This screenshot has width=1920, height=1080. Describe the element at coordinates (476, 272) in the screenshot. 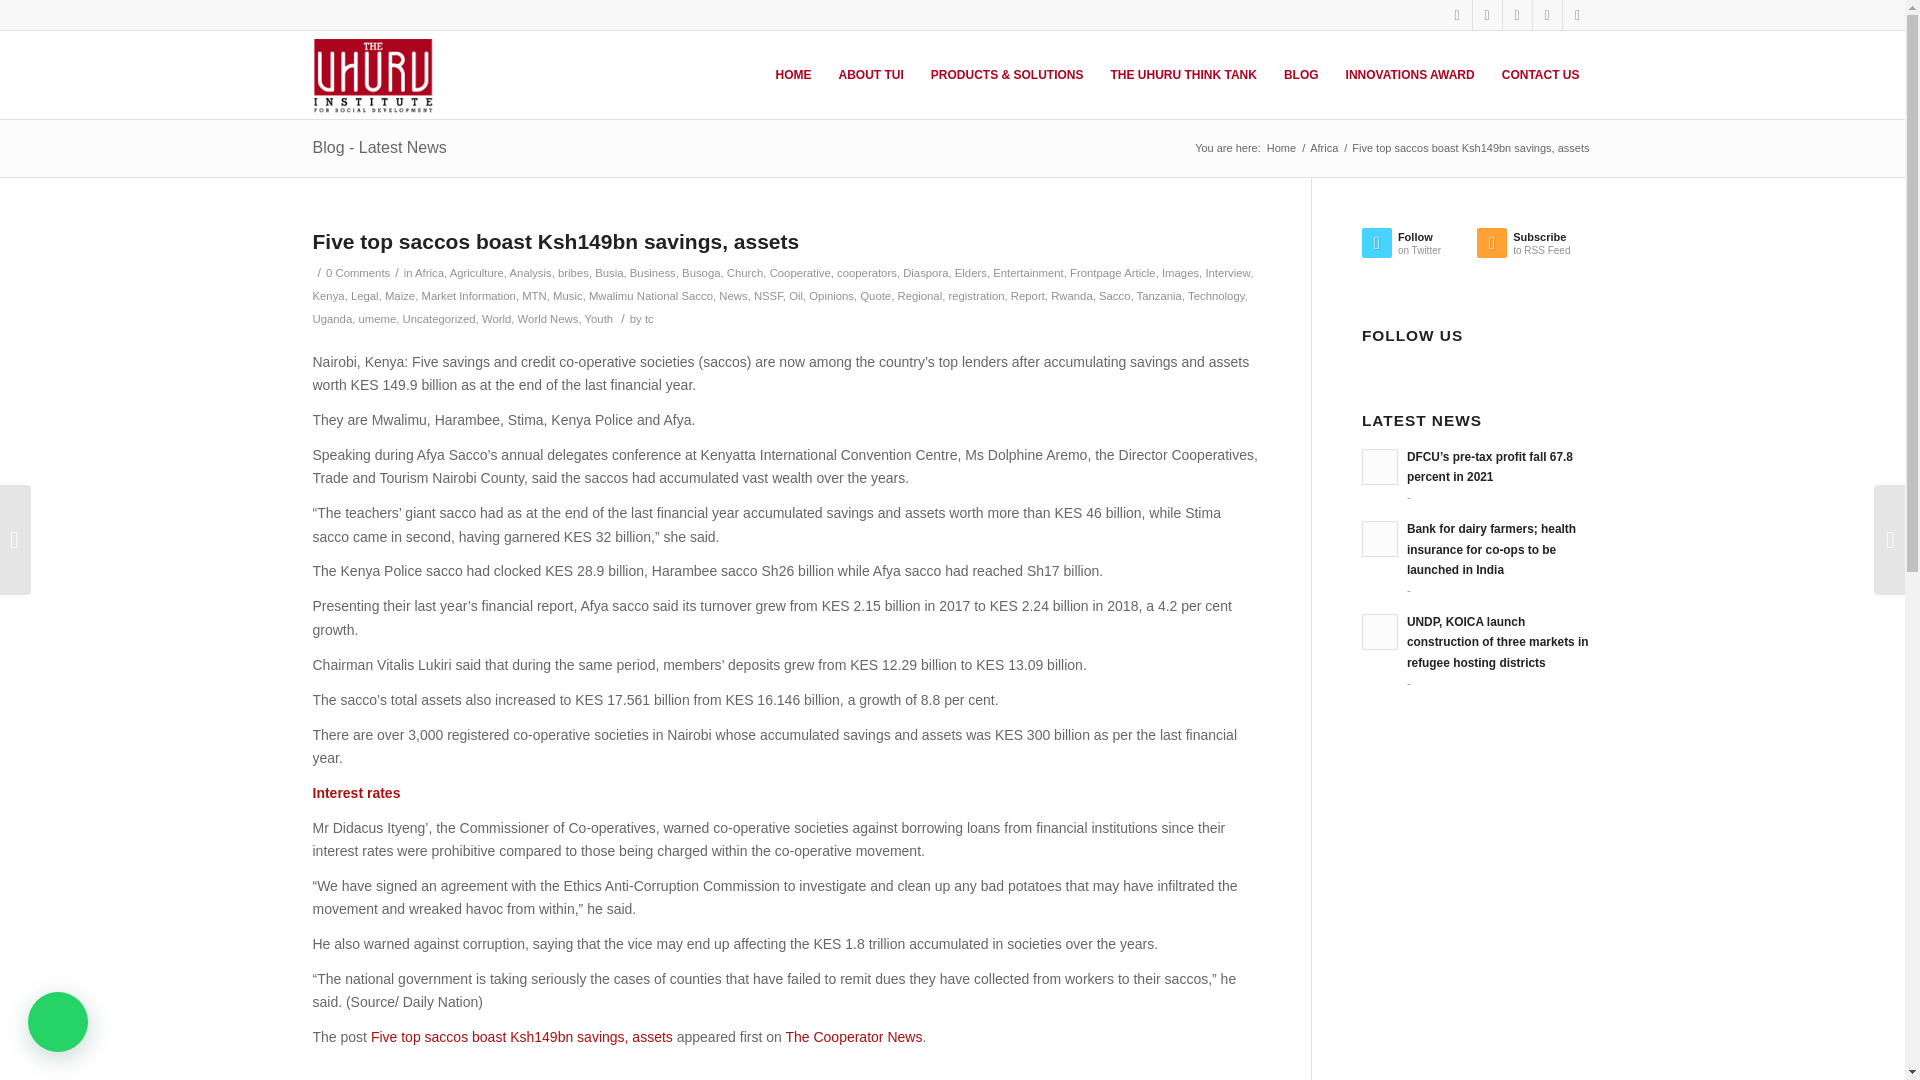

I see `Agriculture` at that location.